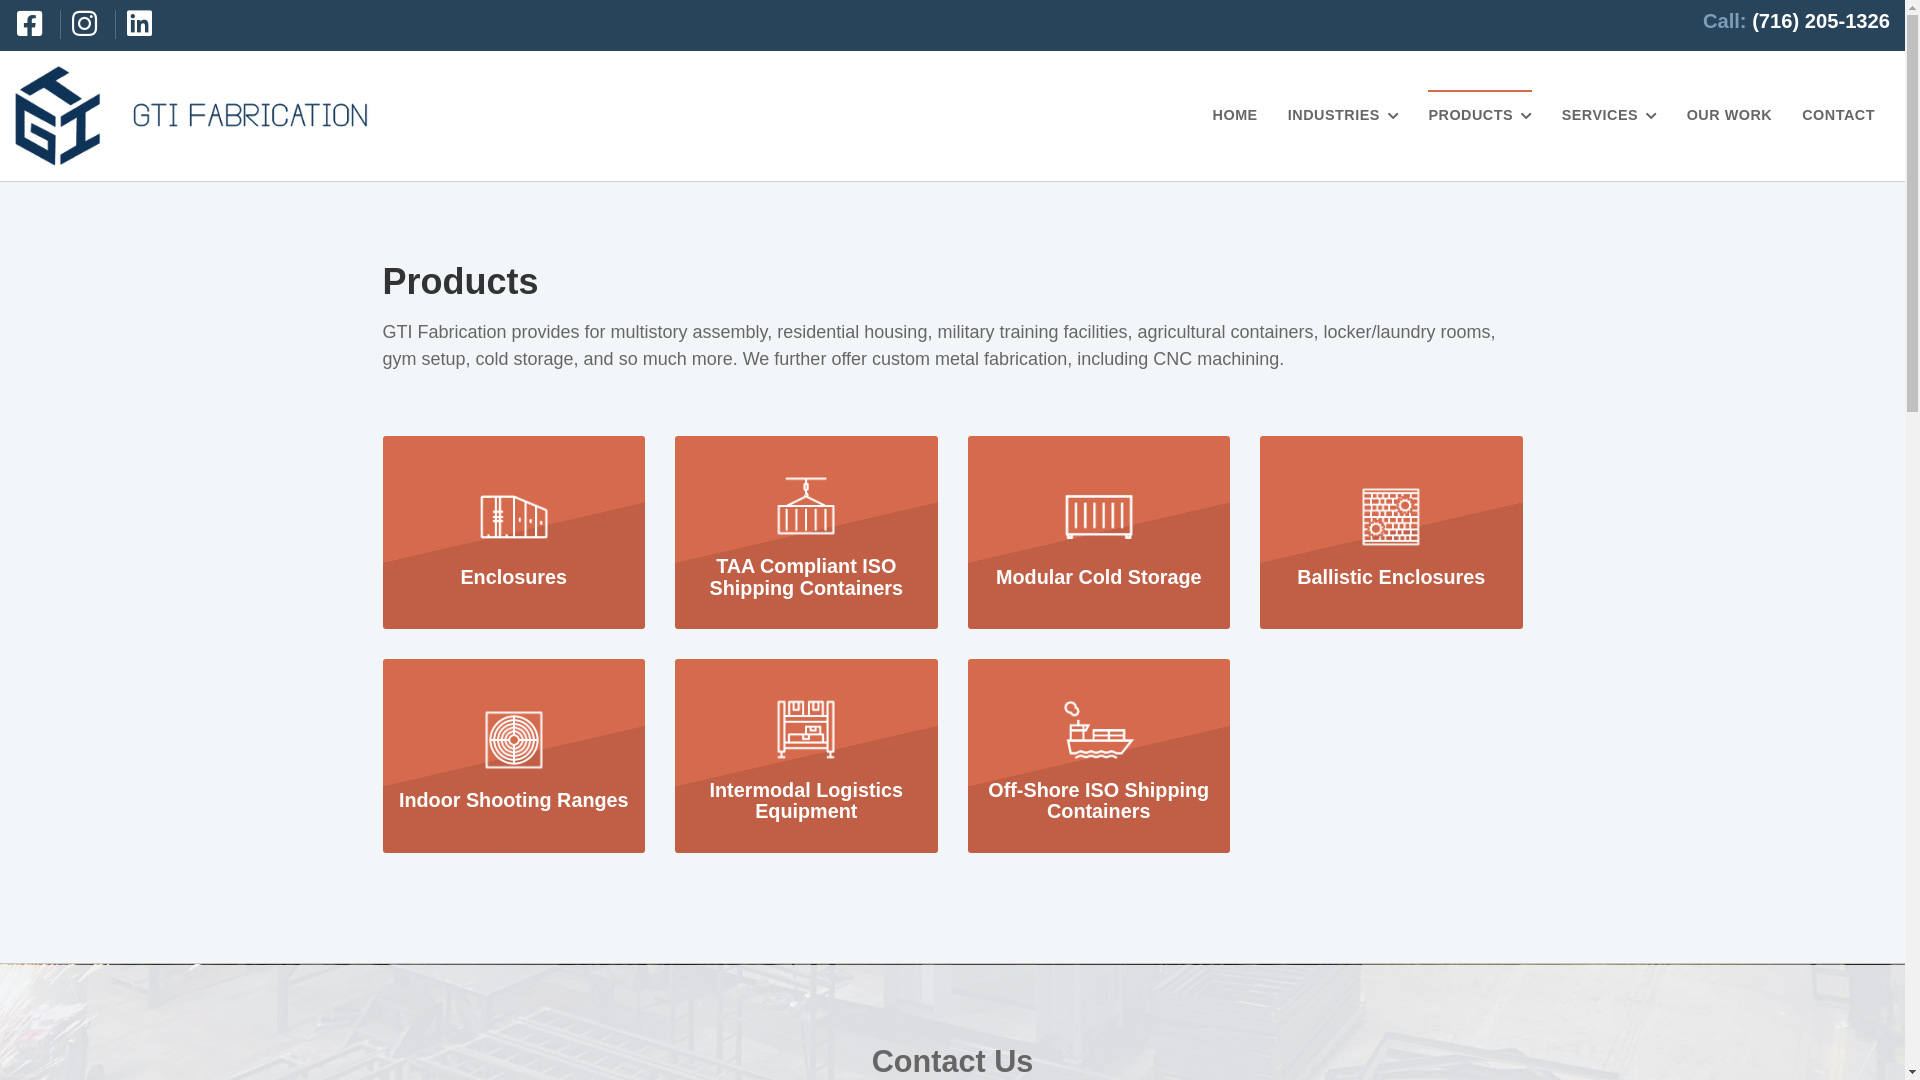 The height and width of the screenshot is (1080, 1920). What do you see at coordinates (1821, 21) in the screenshot?
I see `(716) 205-1326` at bounding box center [1821, 21].